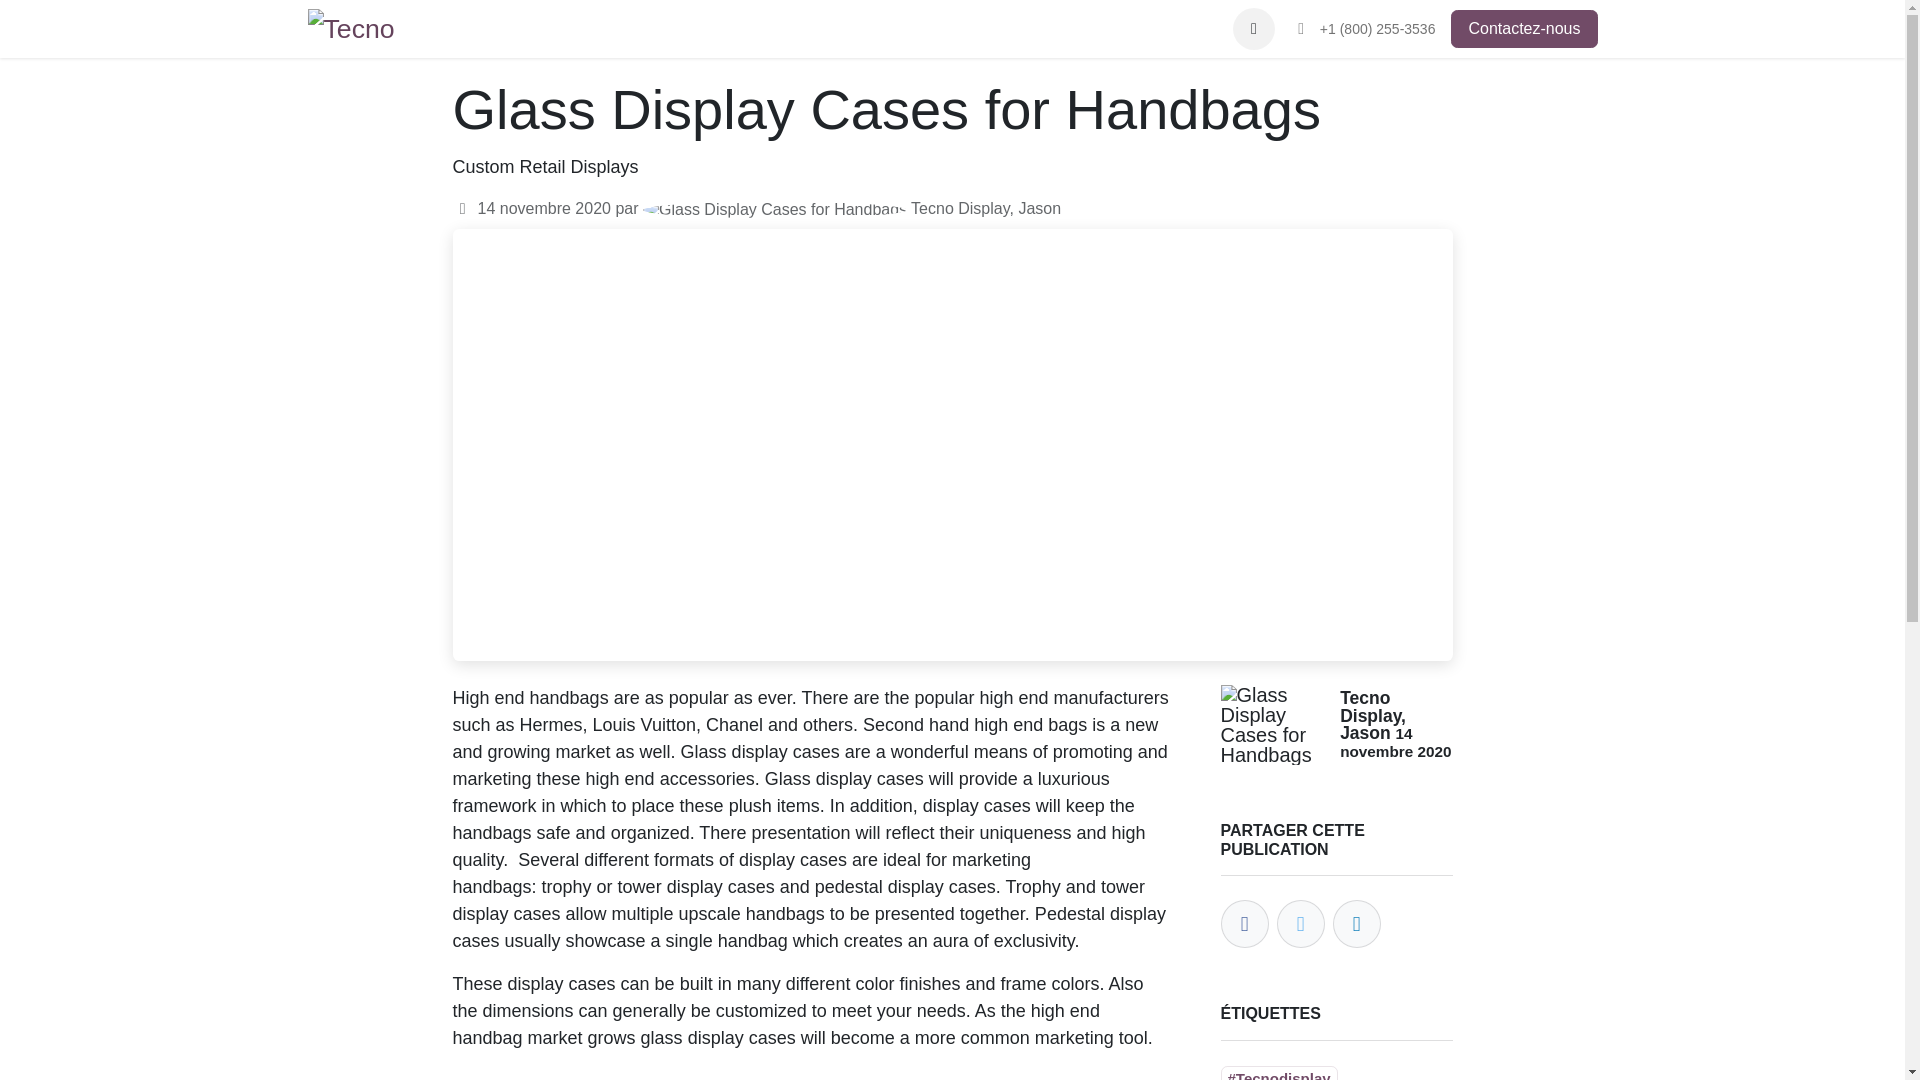 This screenshot has height=1080, width=1920. I want to click on Rechercher, so click(1253, 28).